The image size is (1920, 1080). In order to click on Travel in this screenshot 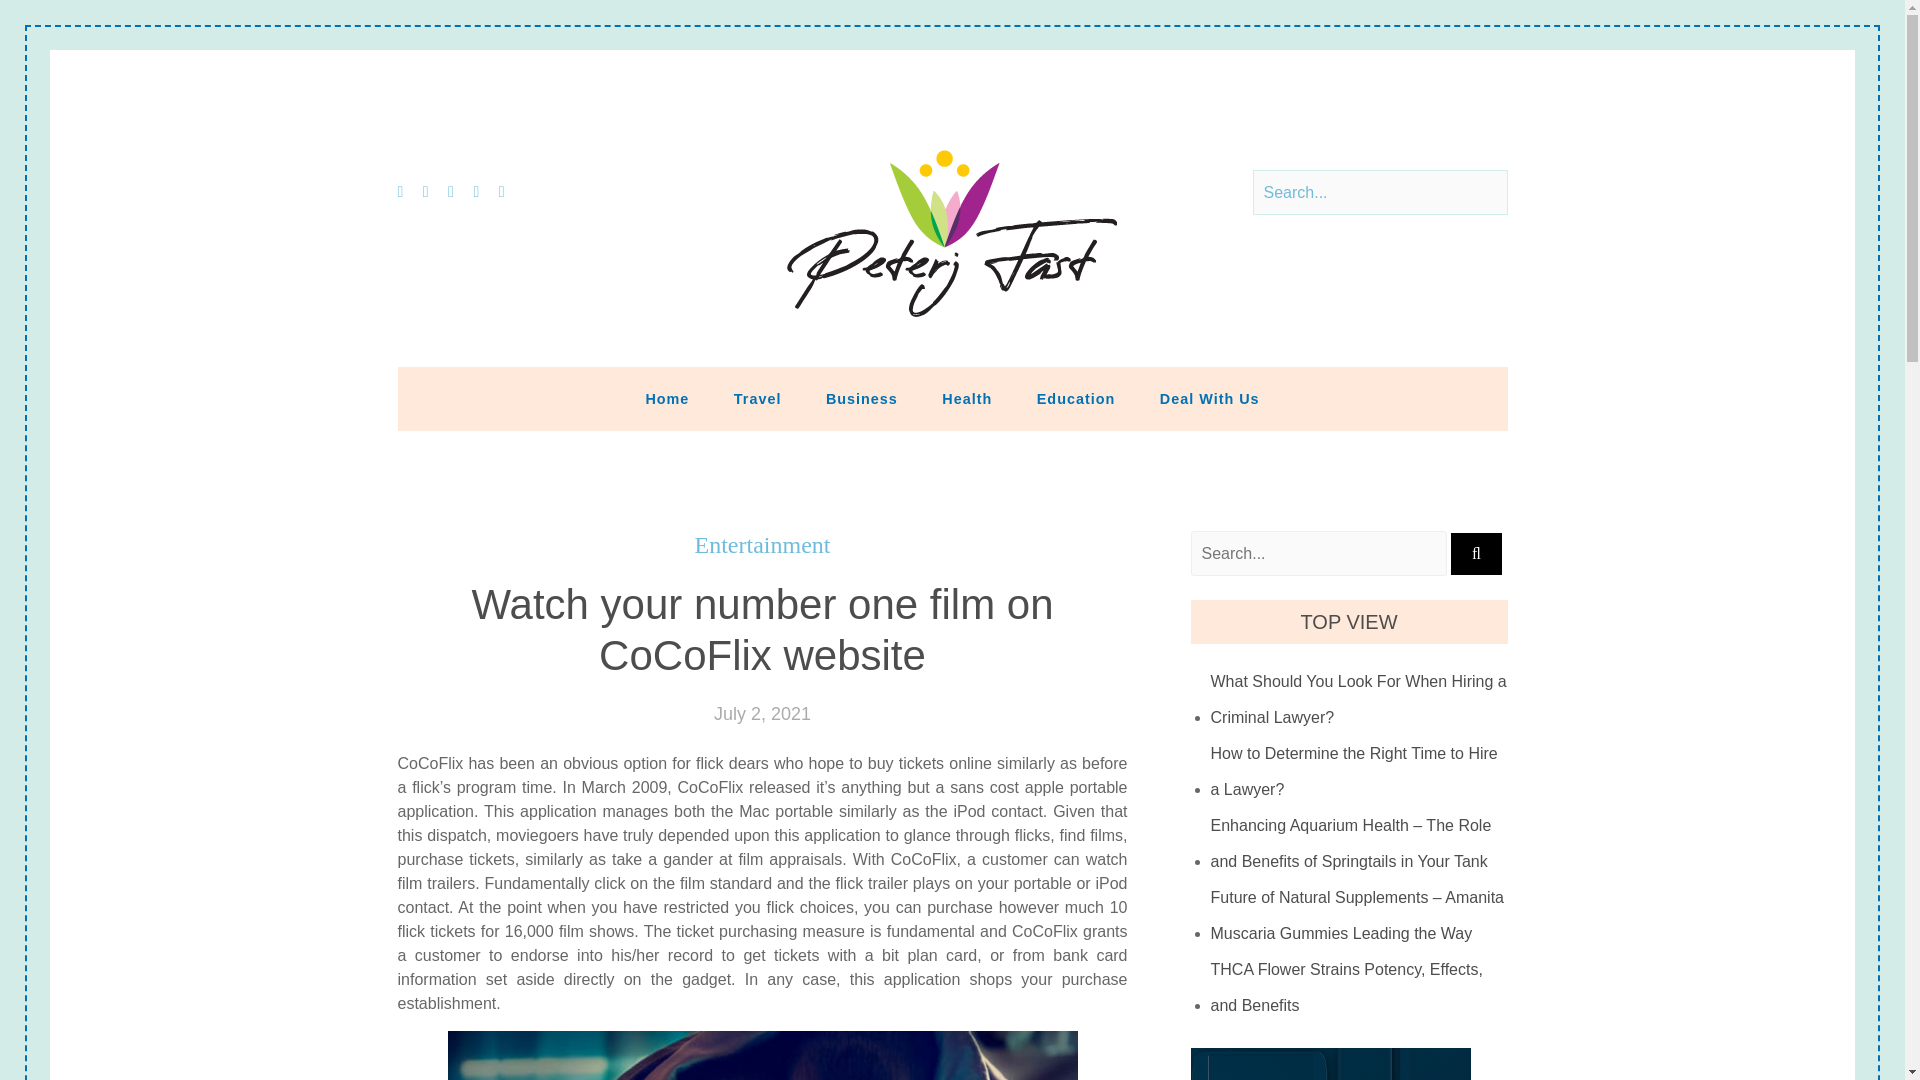, I will do `click(758, 398)`.